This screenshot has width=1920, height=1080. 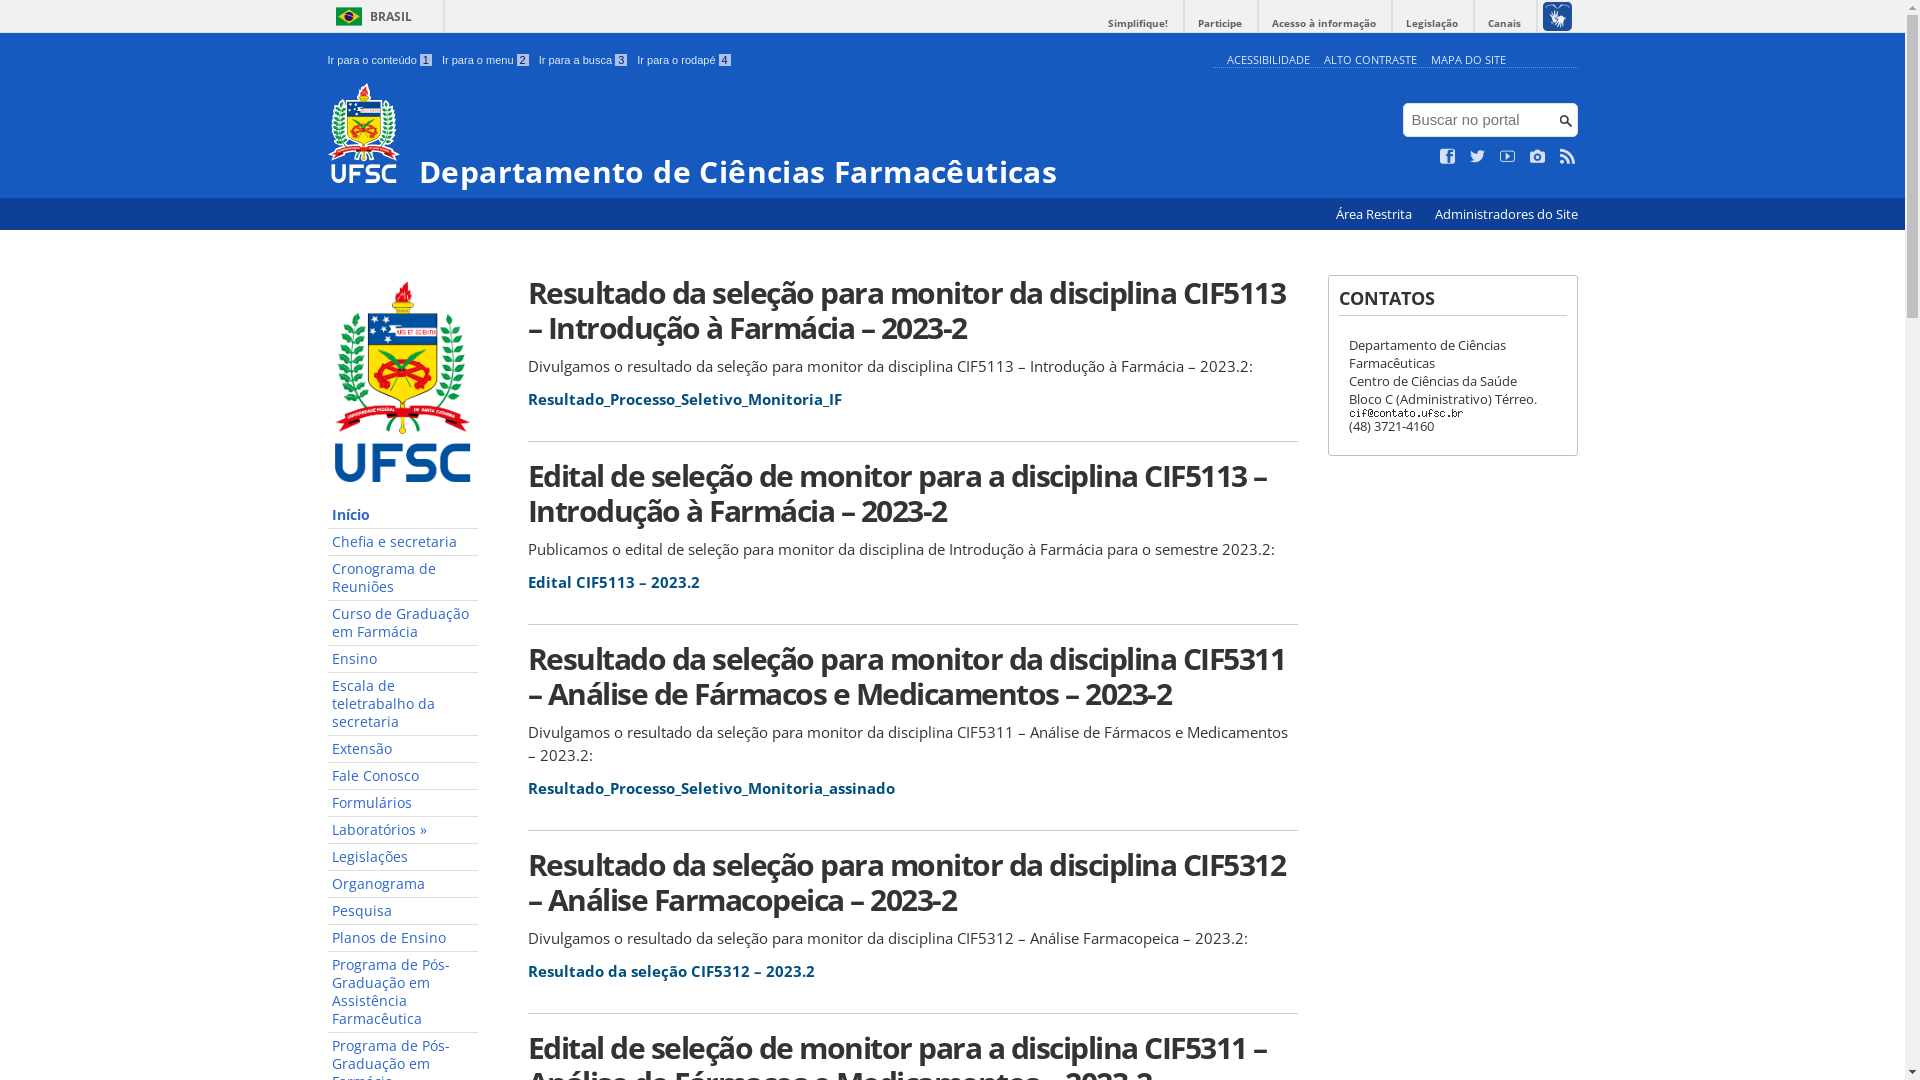 I want to click on Siga no Twitter, so click(x=1478, y=157).